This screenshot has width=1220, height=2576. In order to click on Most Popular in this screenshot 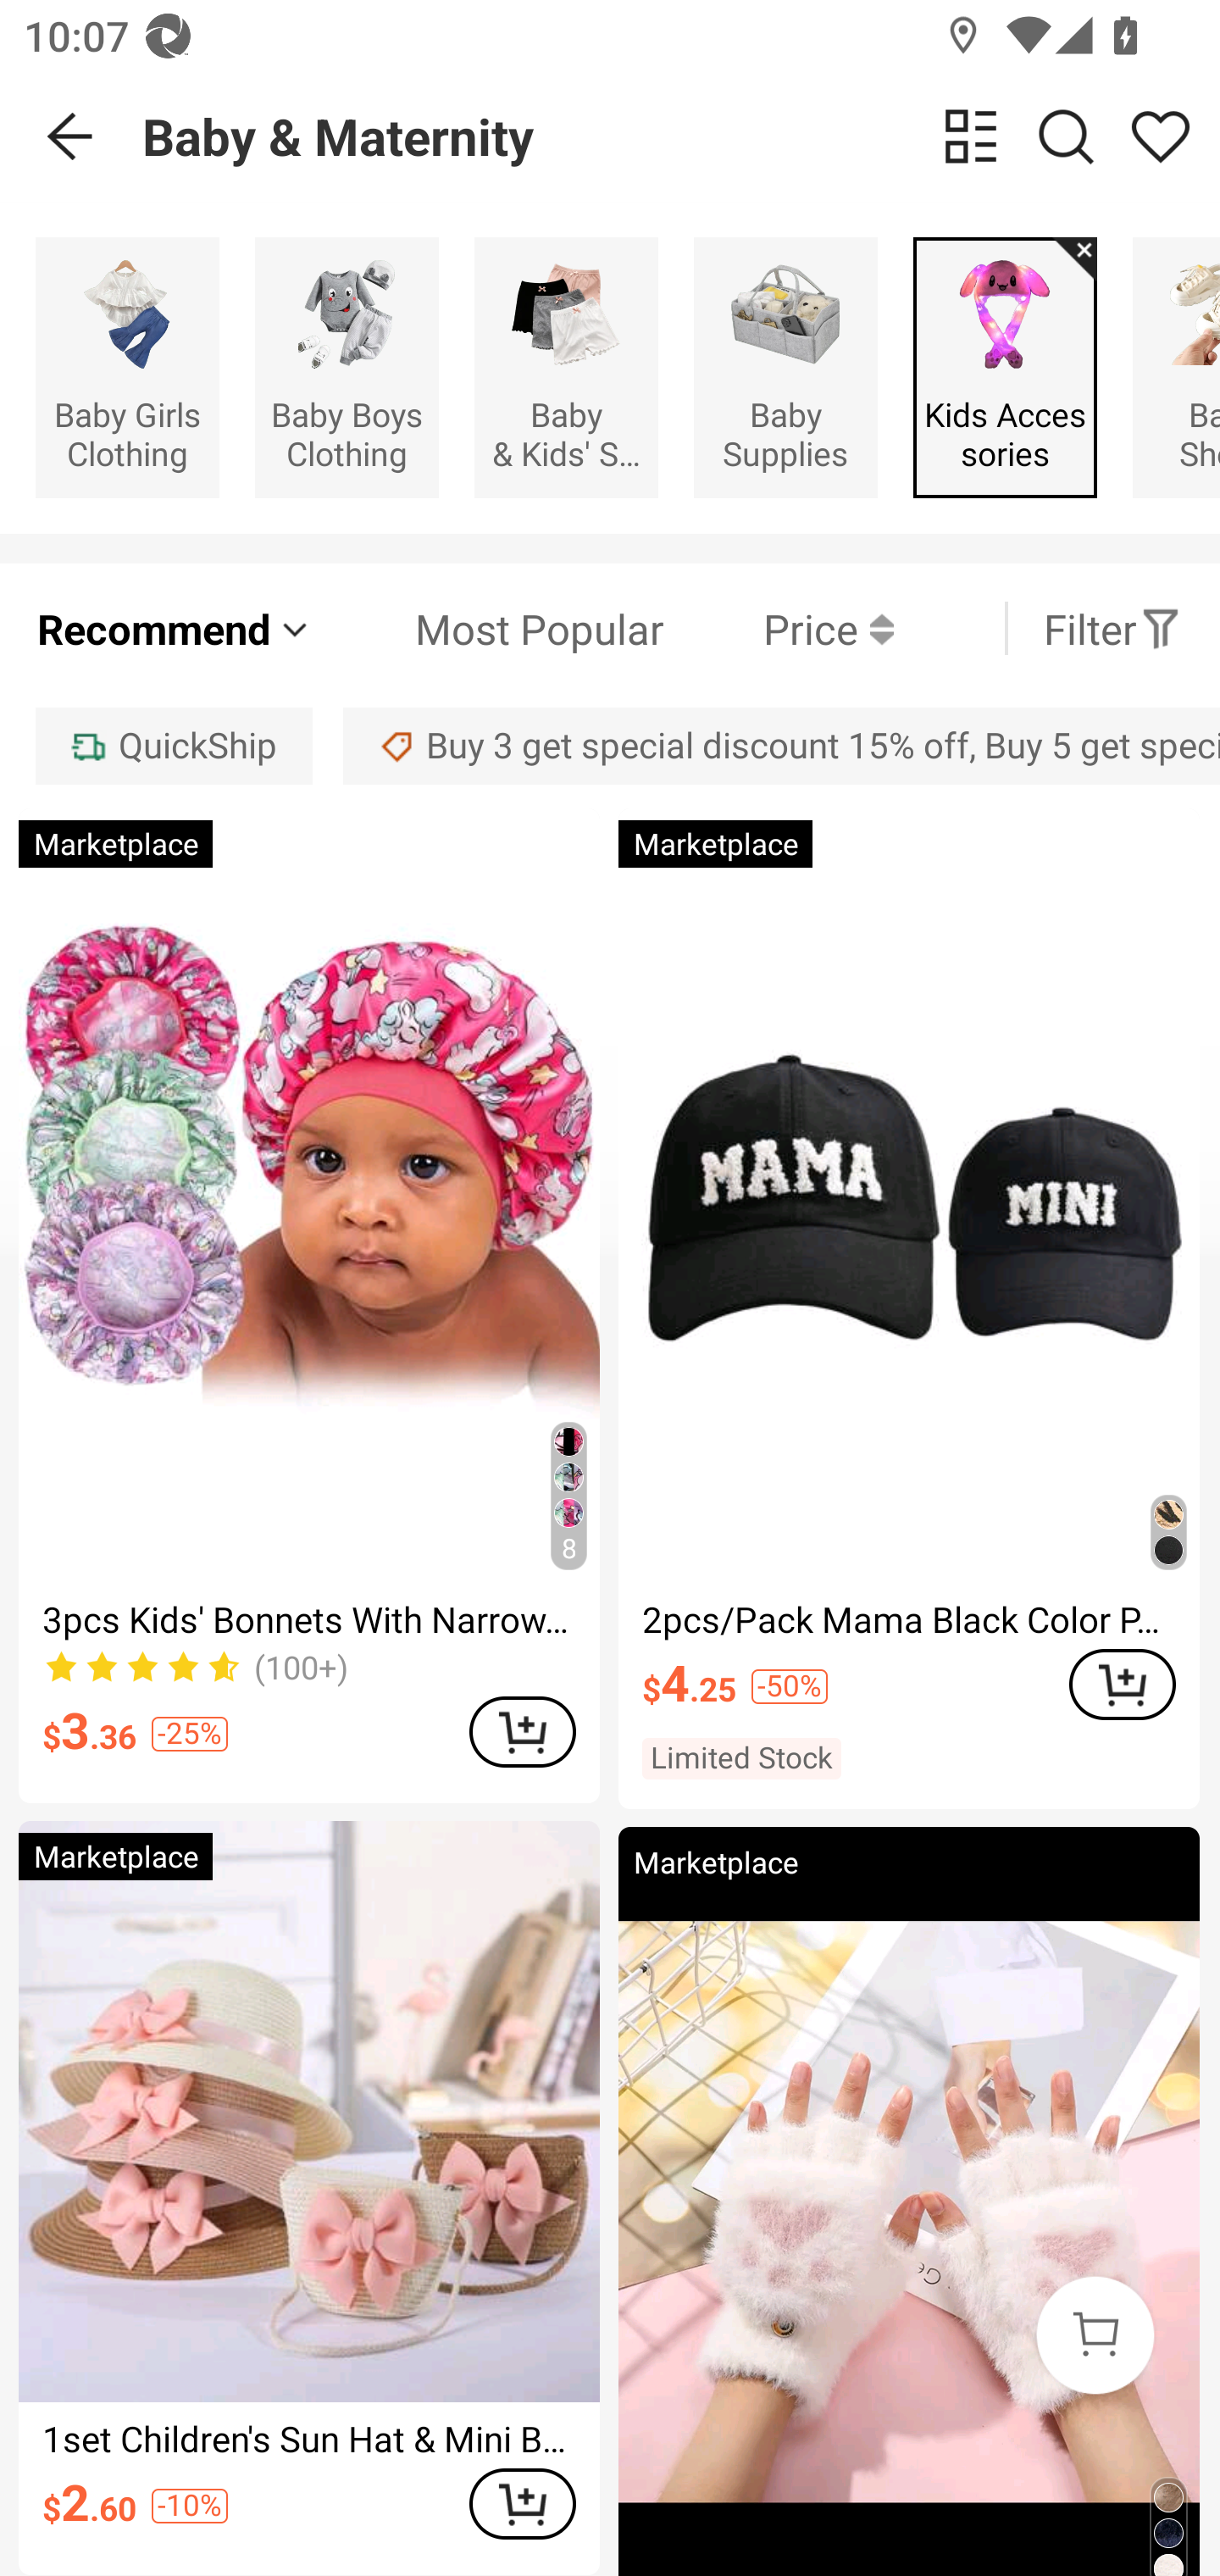, I will do `click(489, 628)`.